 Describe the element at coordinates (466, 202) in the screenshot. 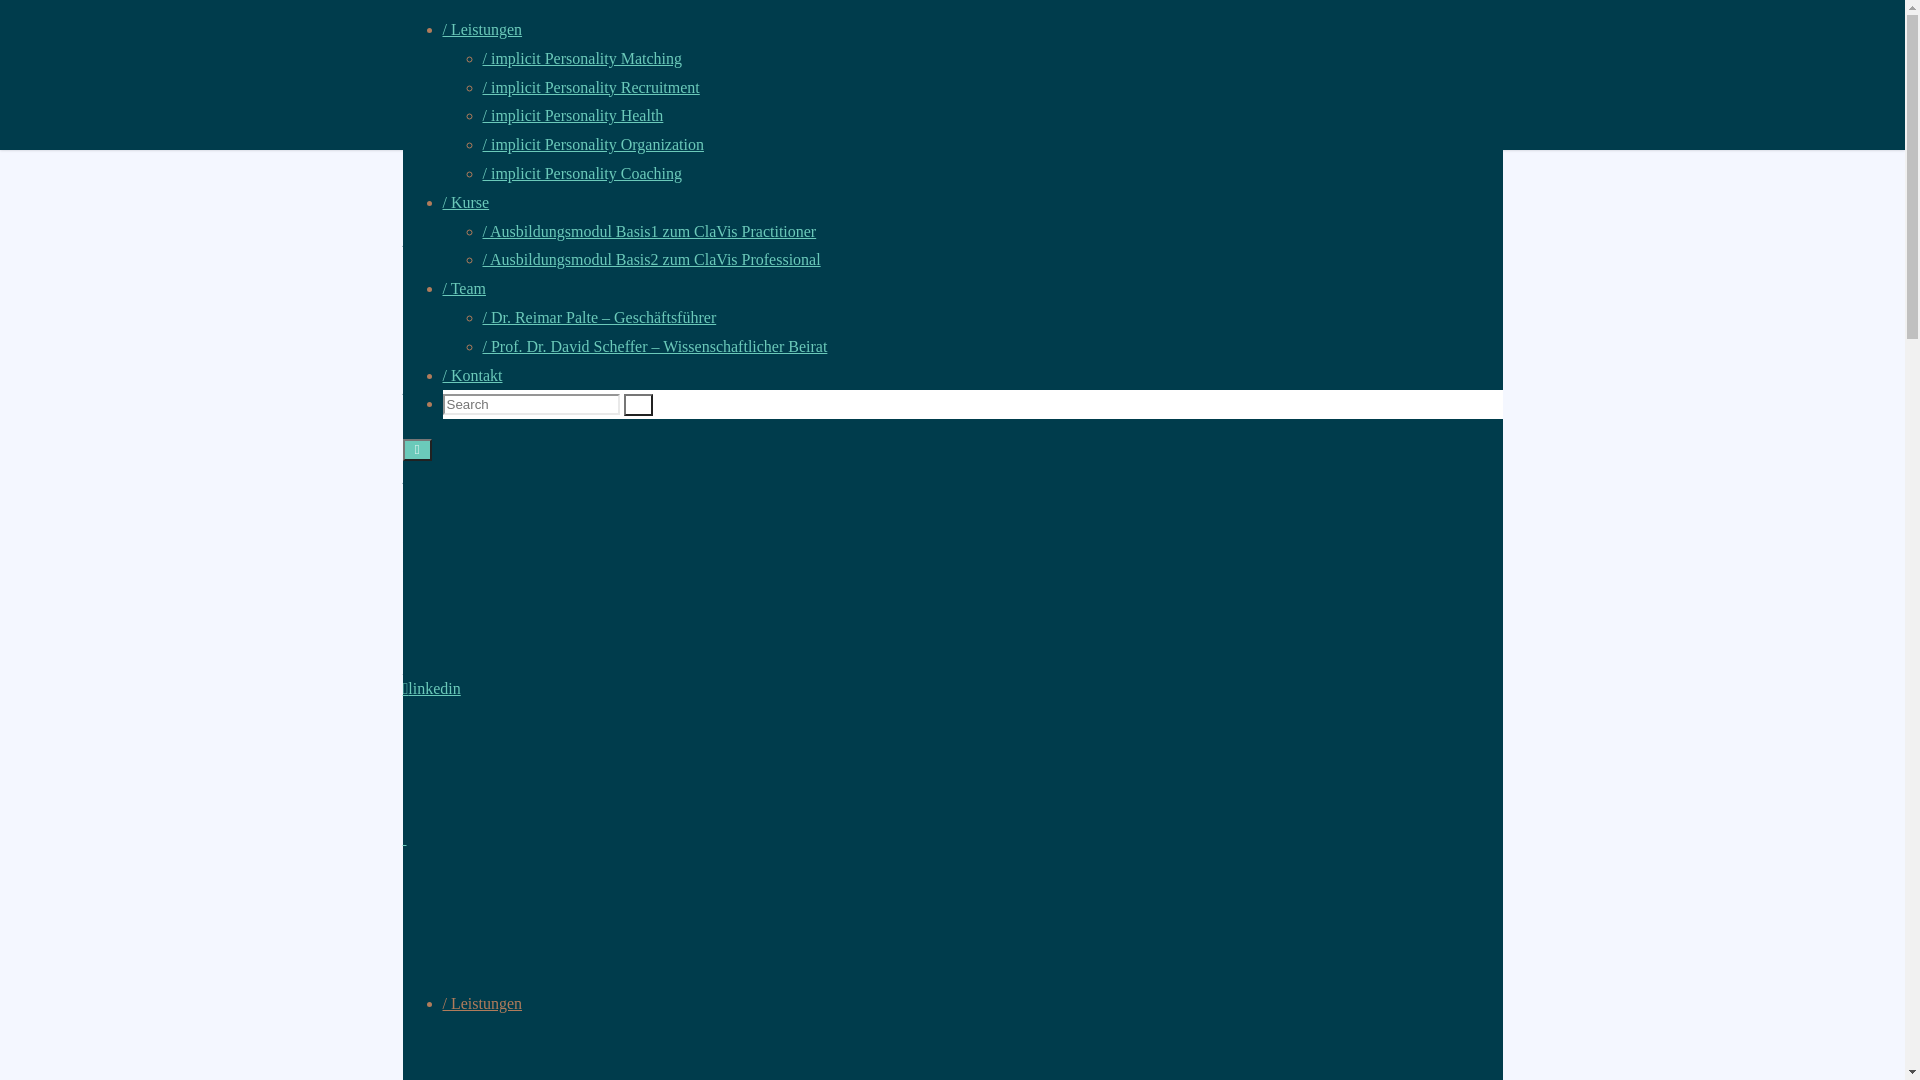

I see `/ Kurse` at that location.